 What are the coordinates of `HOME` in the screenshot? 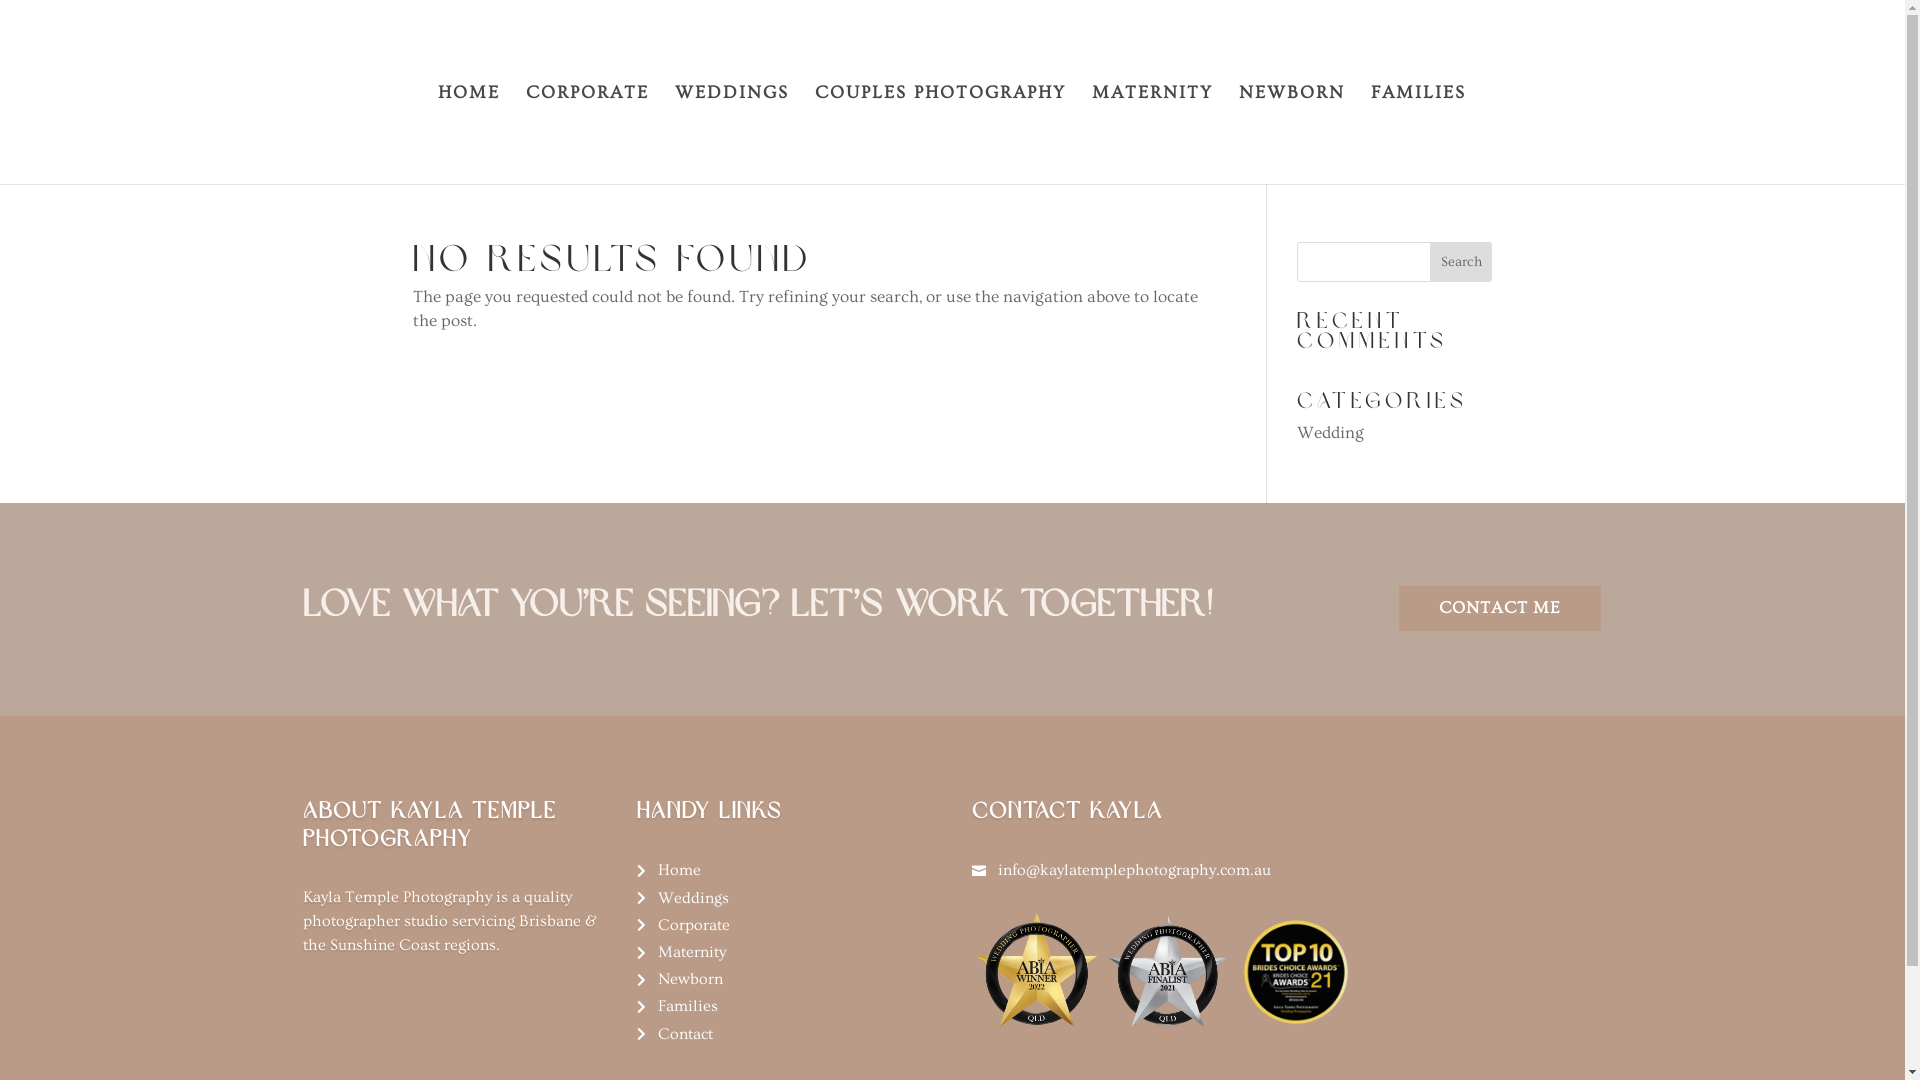 It's located at (469, 135).